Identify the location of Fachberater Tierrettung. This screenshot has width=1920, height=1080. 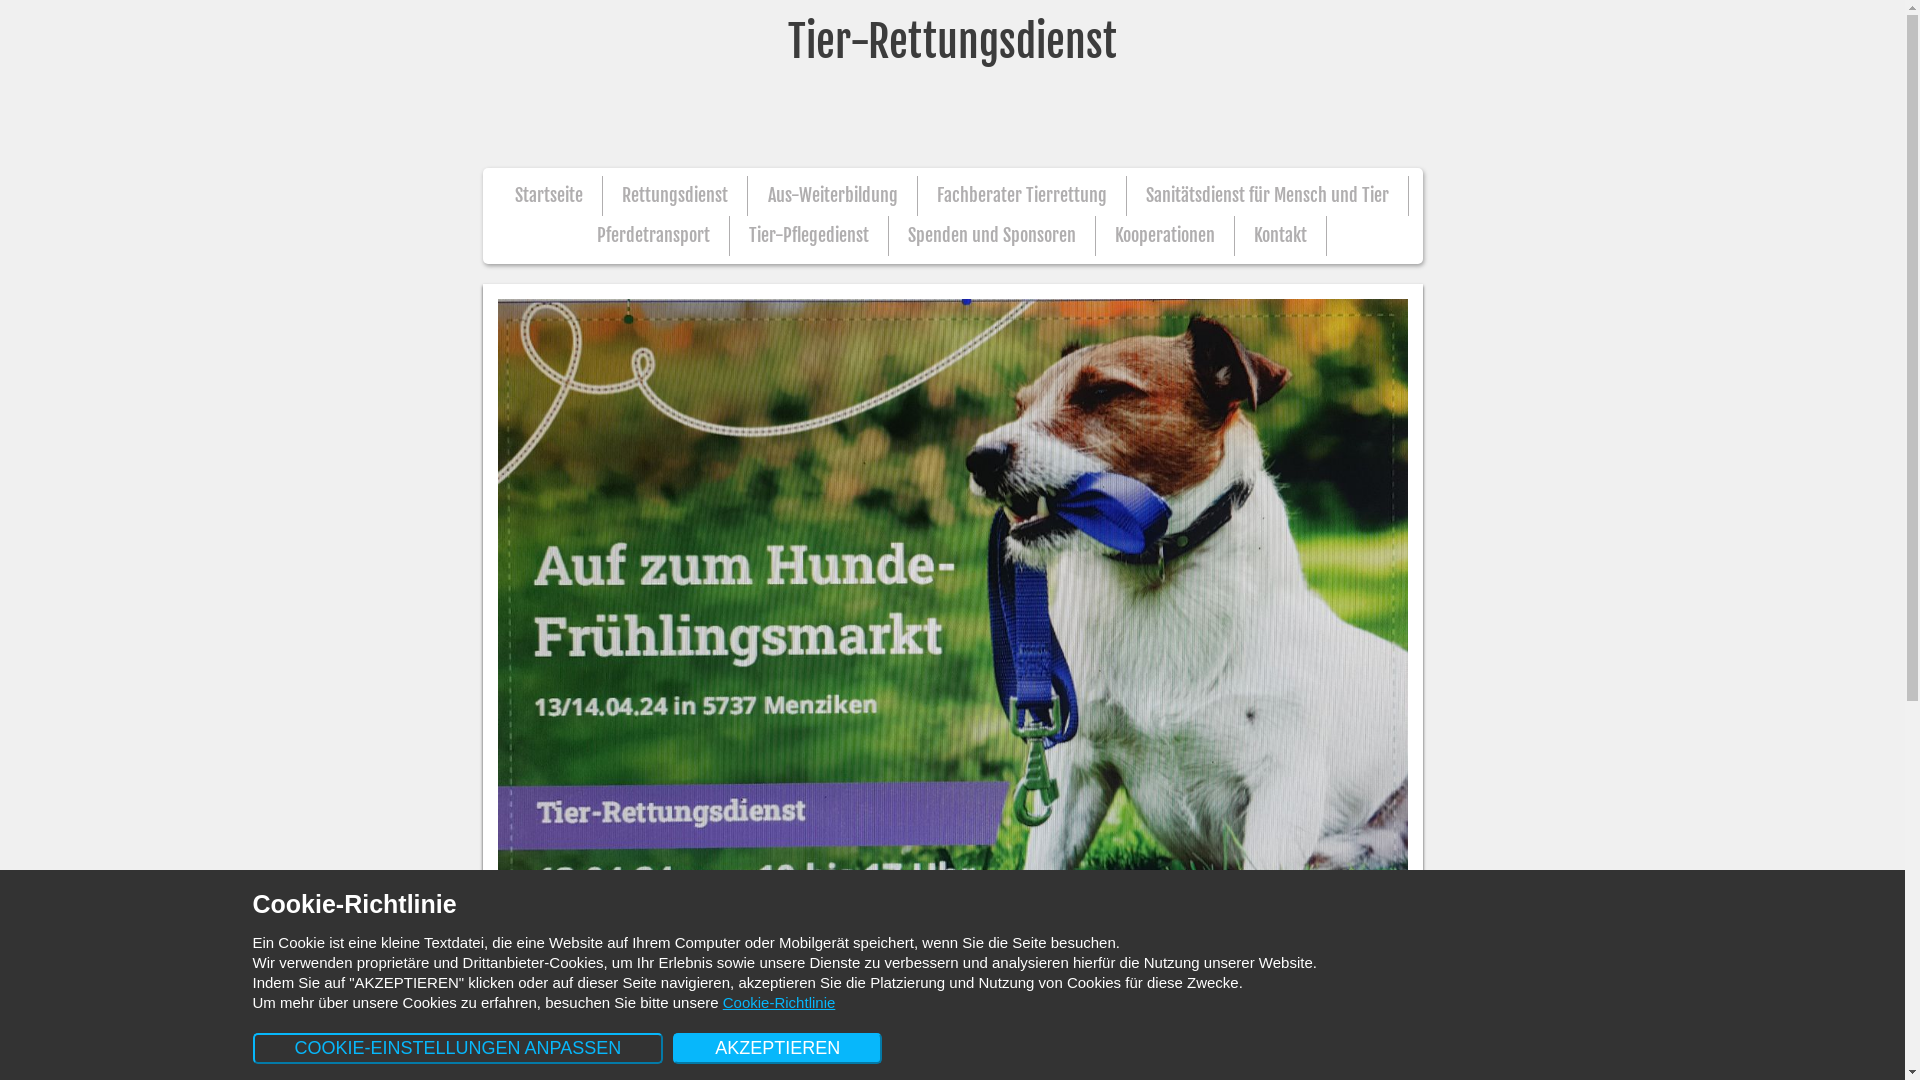
(1022, 196).